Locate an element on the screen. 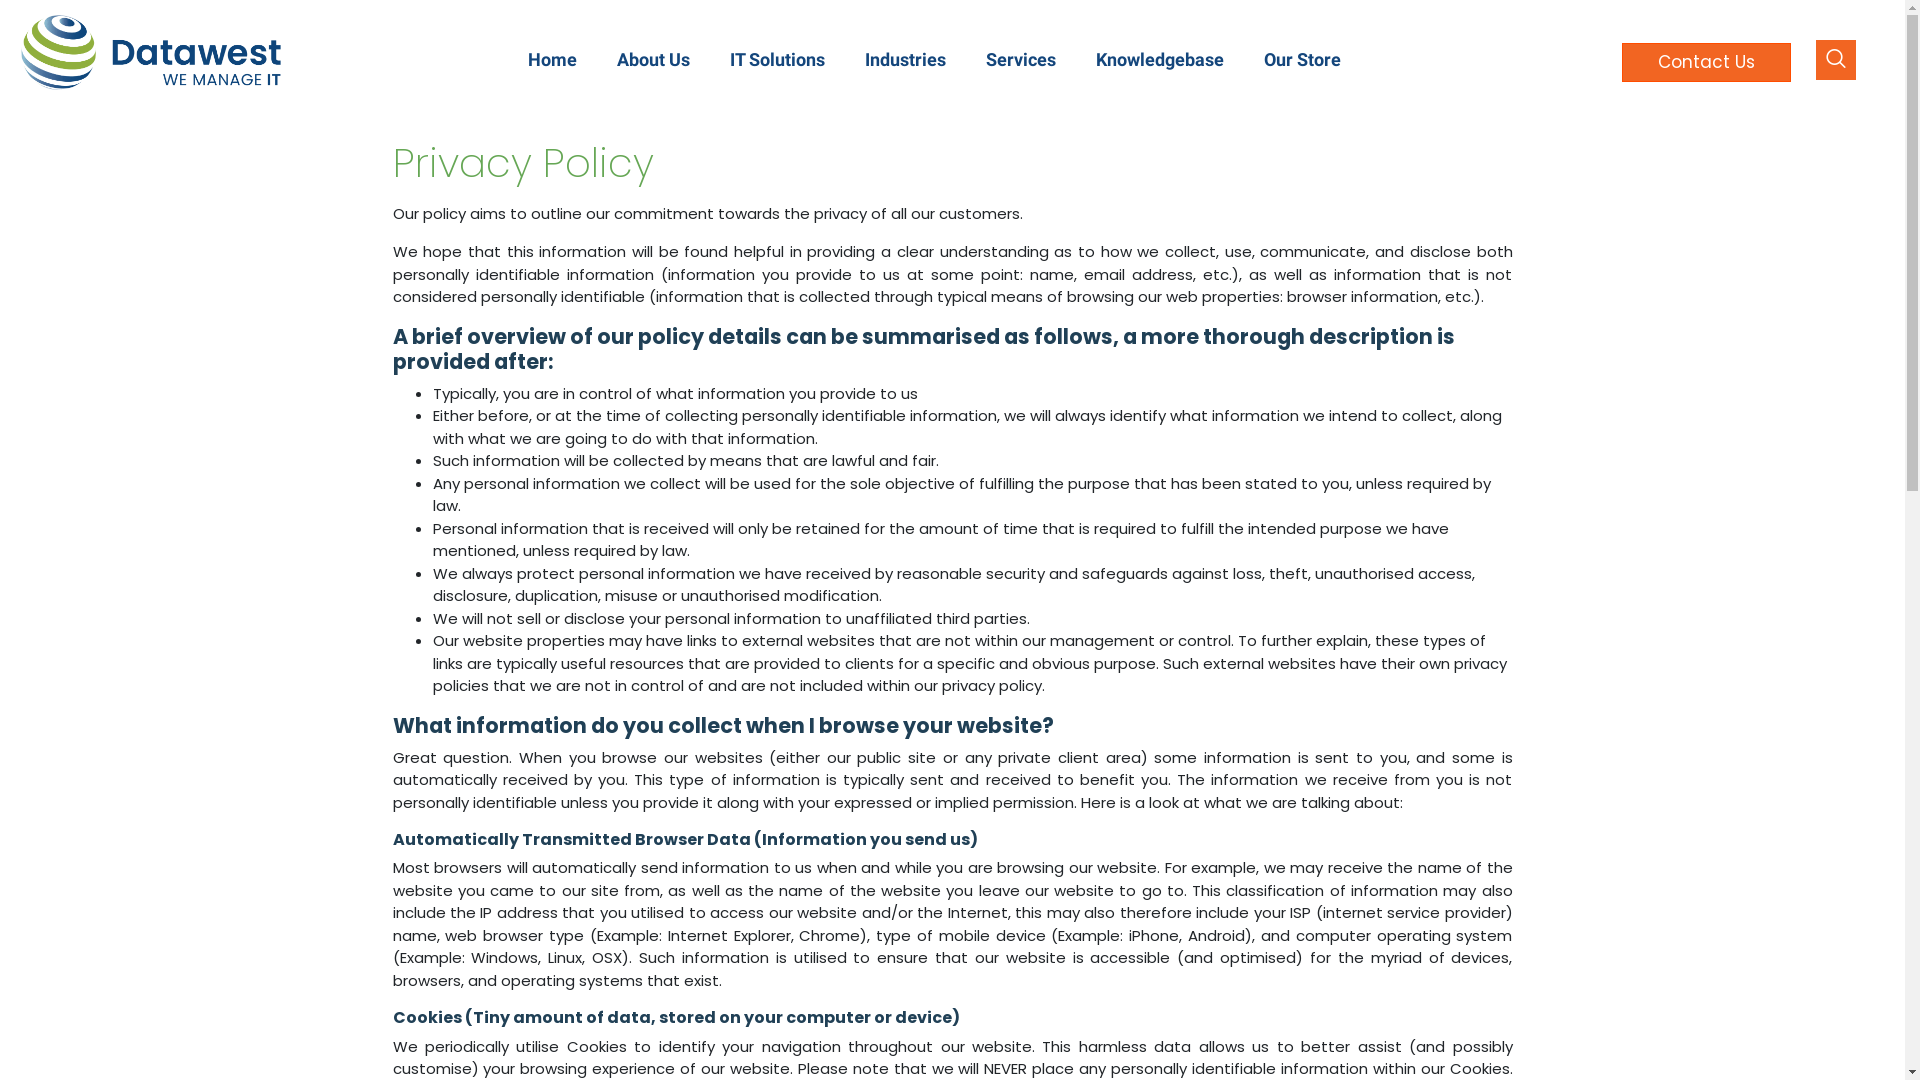 The height and width of the screenshot is (1080, 1920). Knowledgebase is located at coordinates (1160, 60).